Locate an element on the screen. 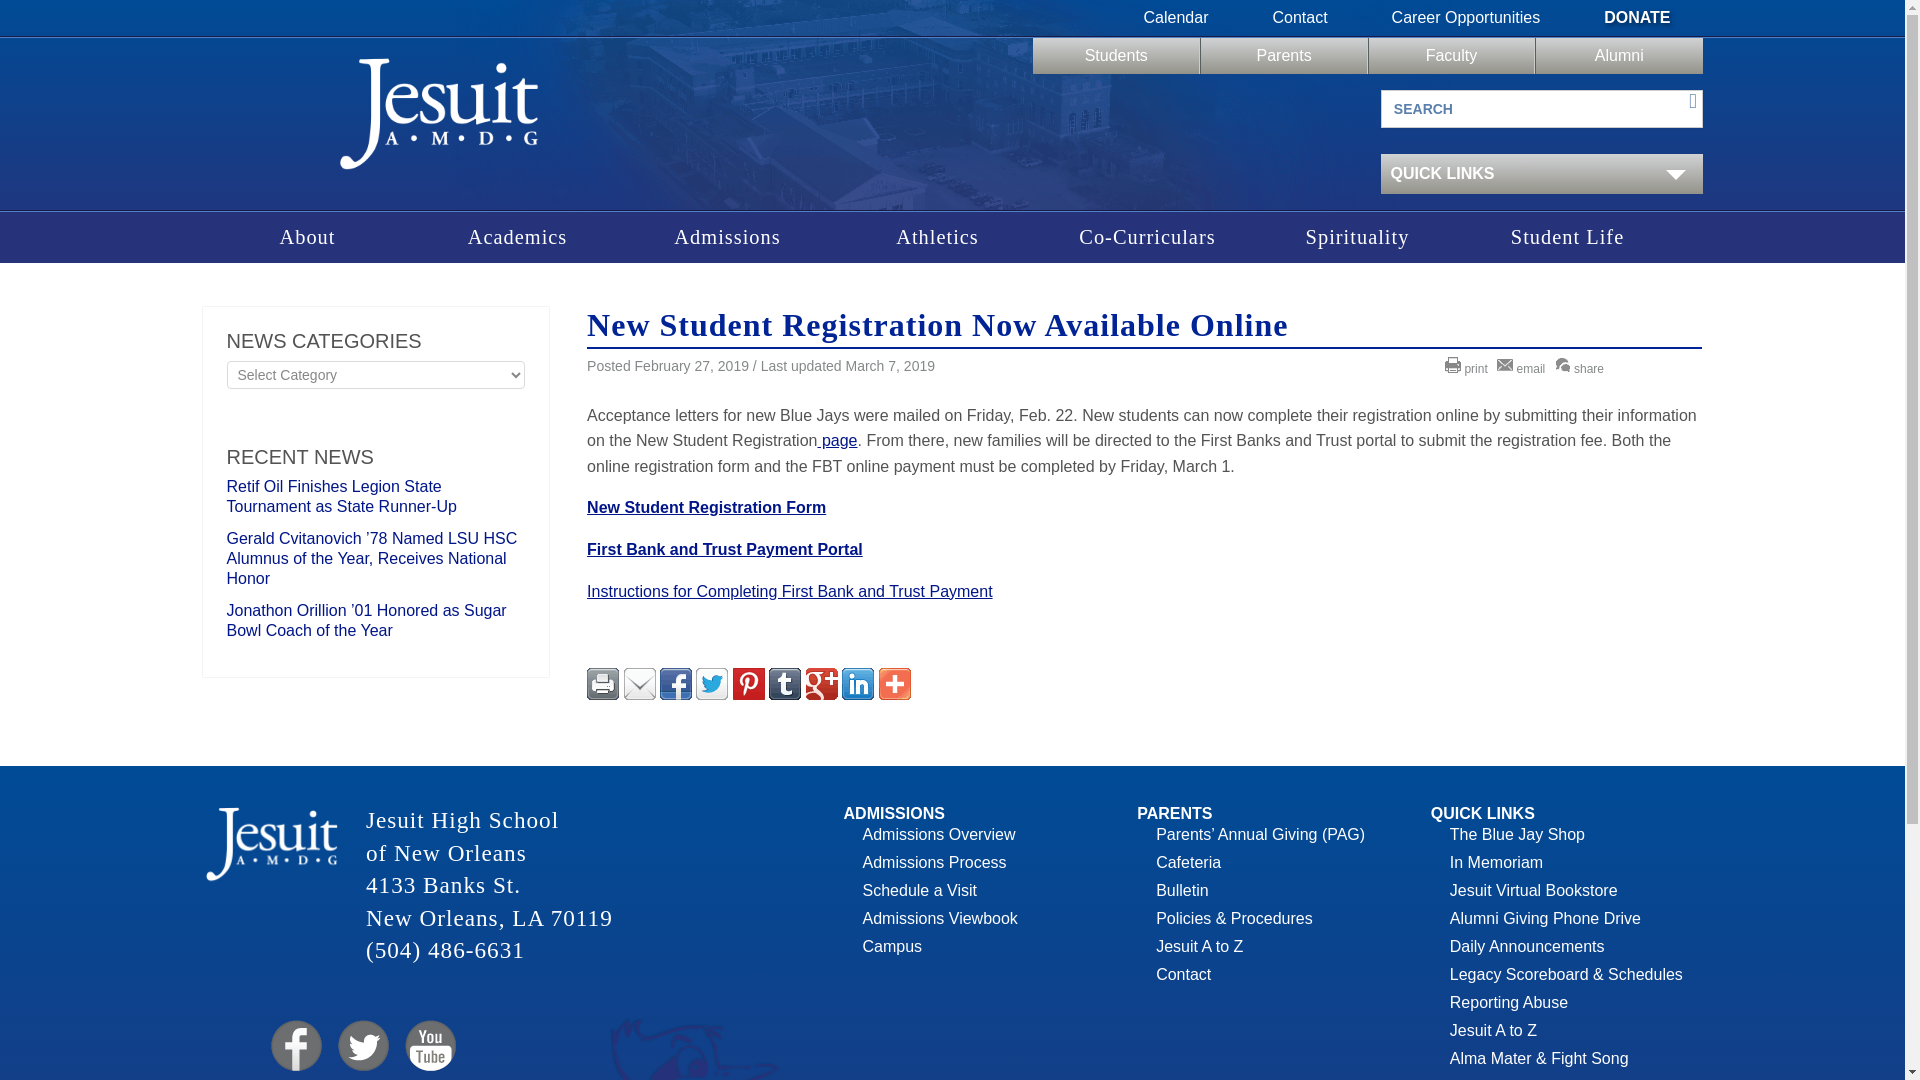 The width and height of the screenshot is (1920, 1080). Jesuit High School of New Orleans is located at coordinates (438, 120).